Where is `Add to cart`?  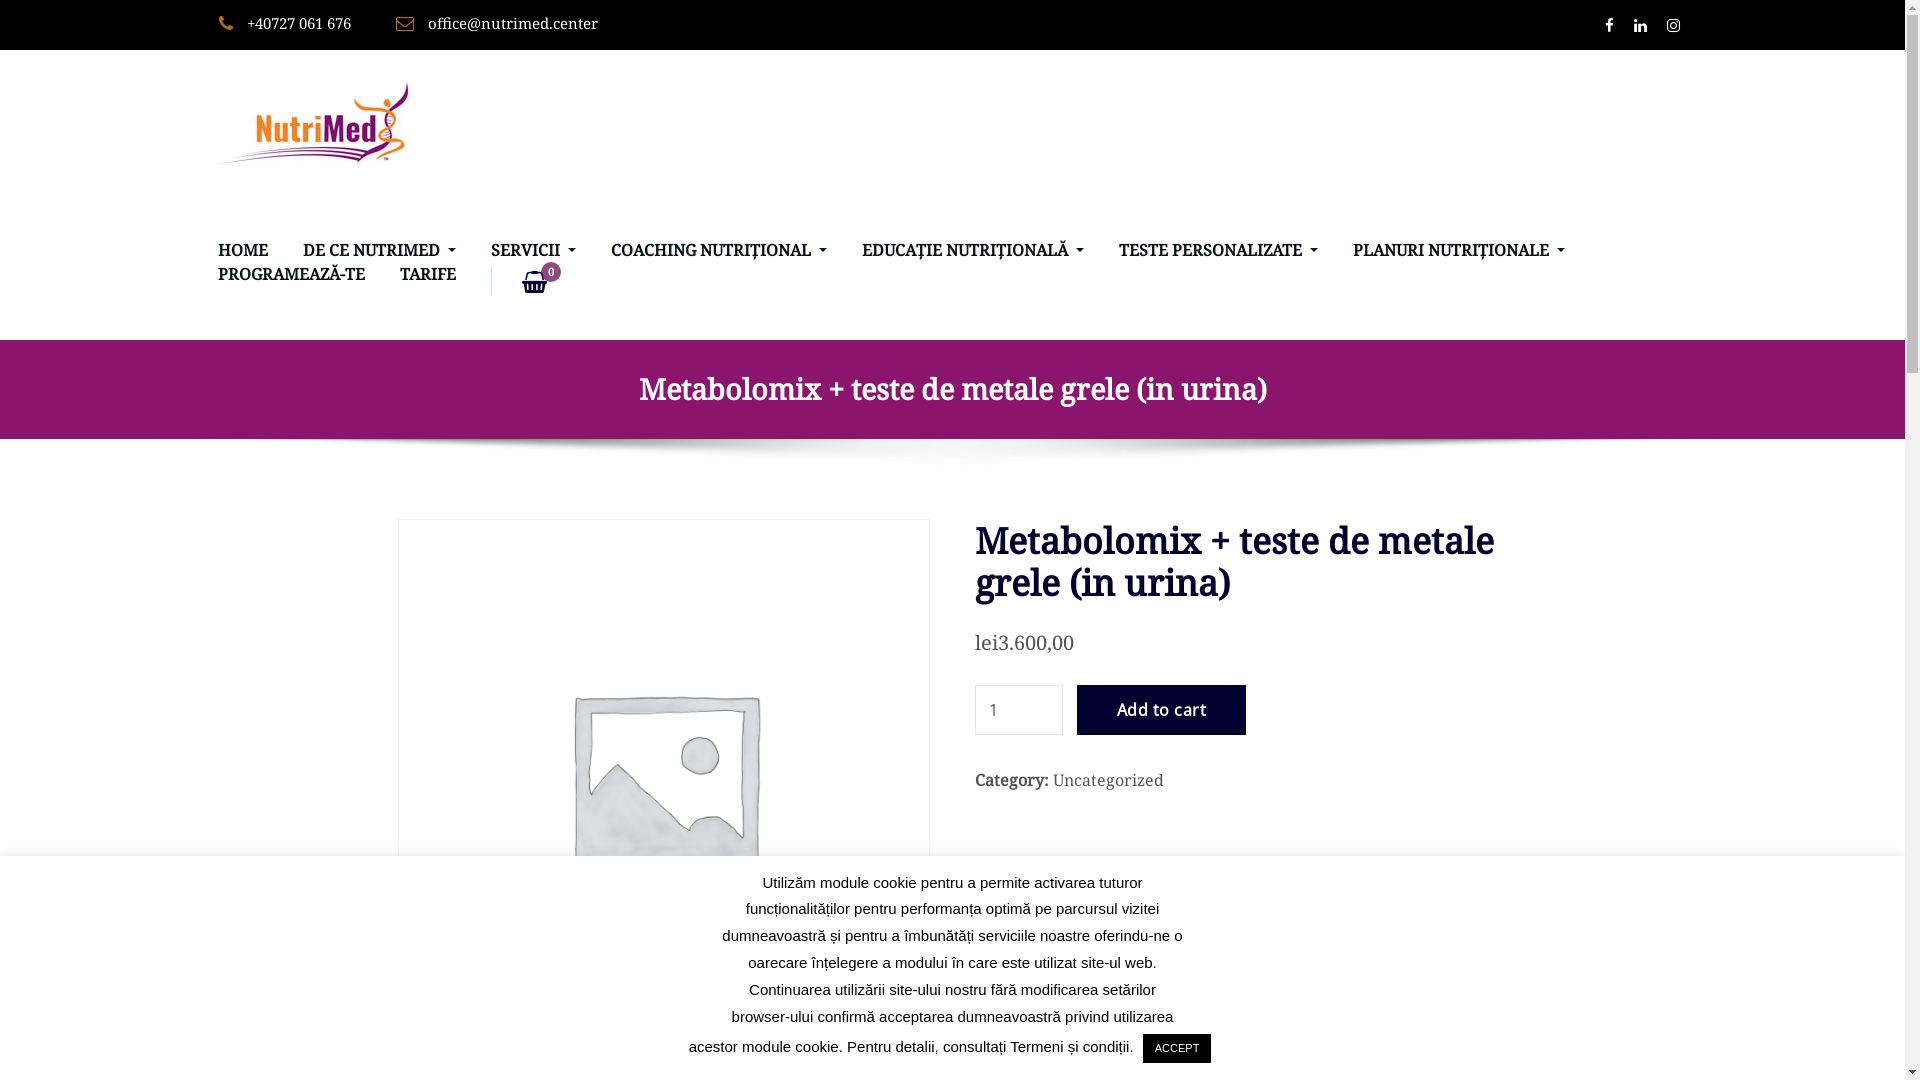
Add to cart is located at coordinates (1162, 710).